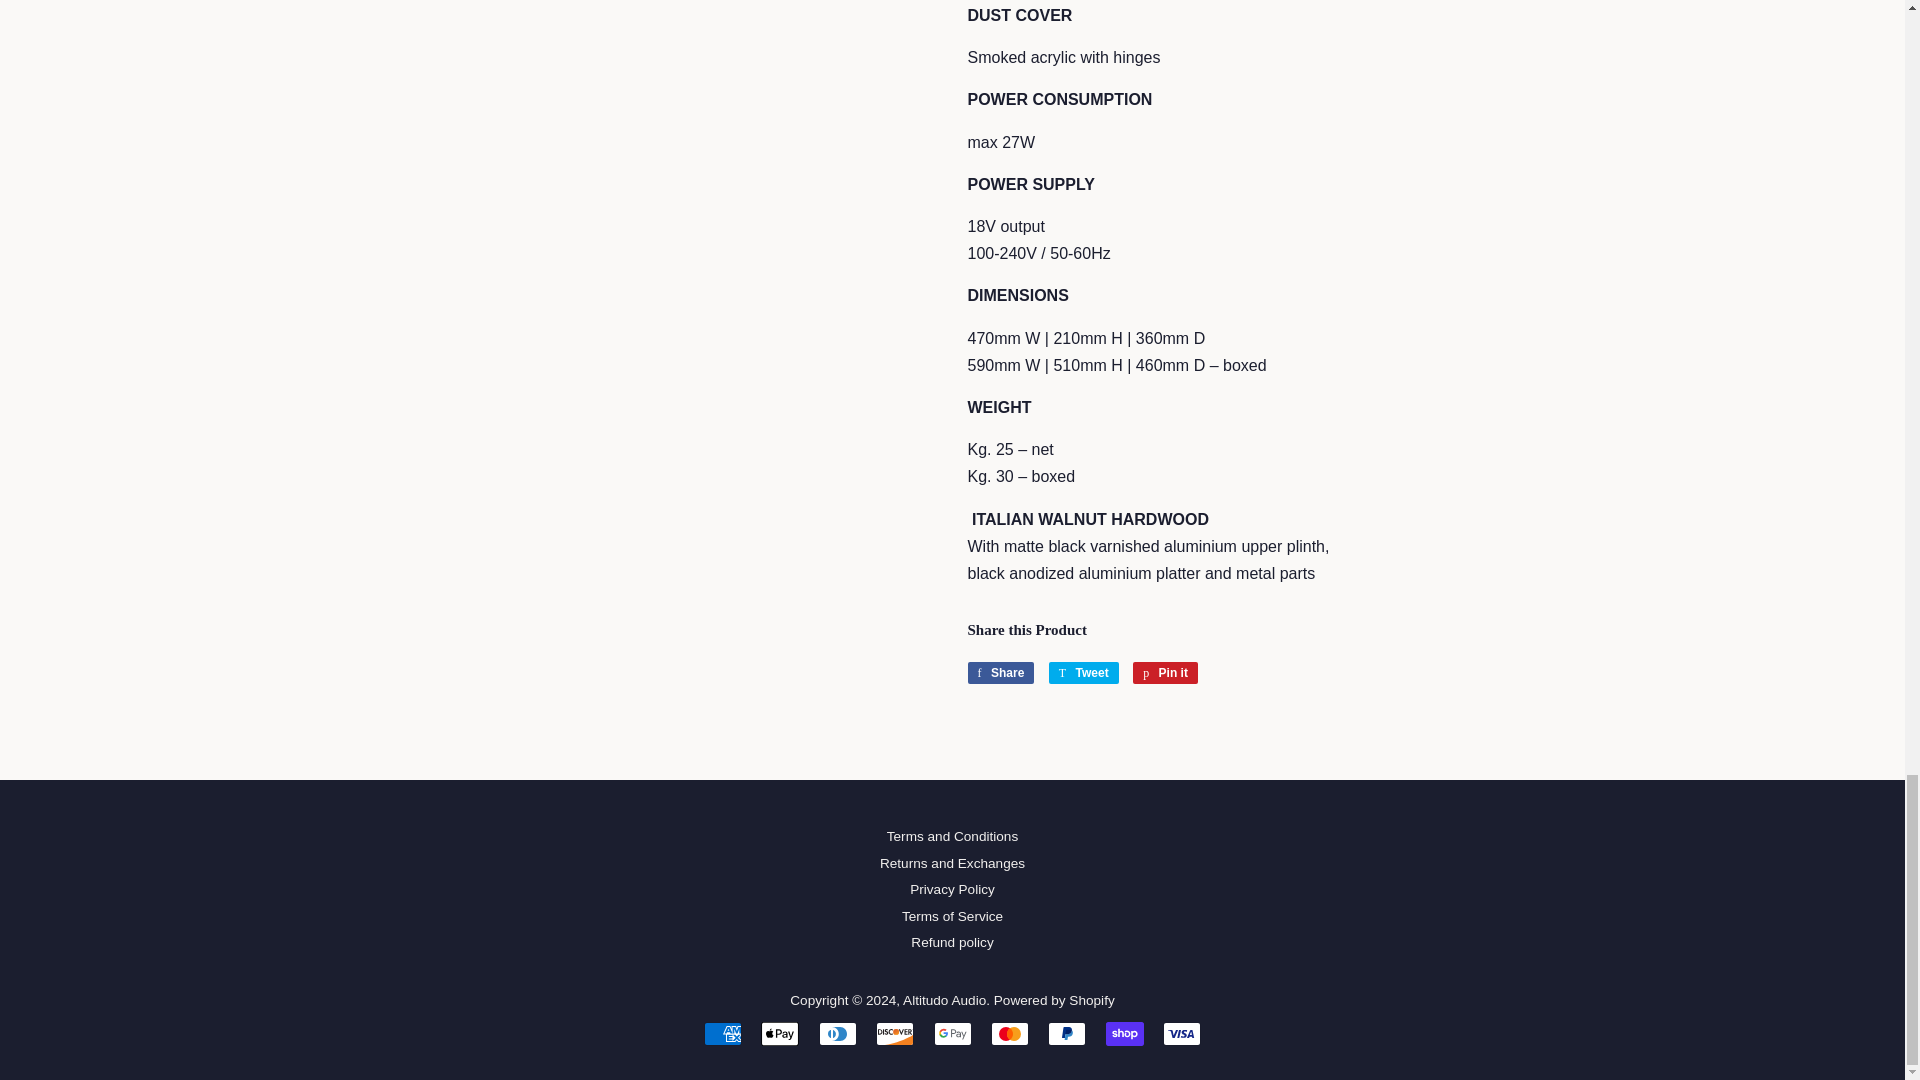 The height and width of the screenshot is (1080, 1920). I want to click on Share on Facebook, so click(1000, 672).